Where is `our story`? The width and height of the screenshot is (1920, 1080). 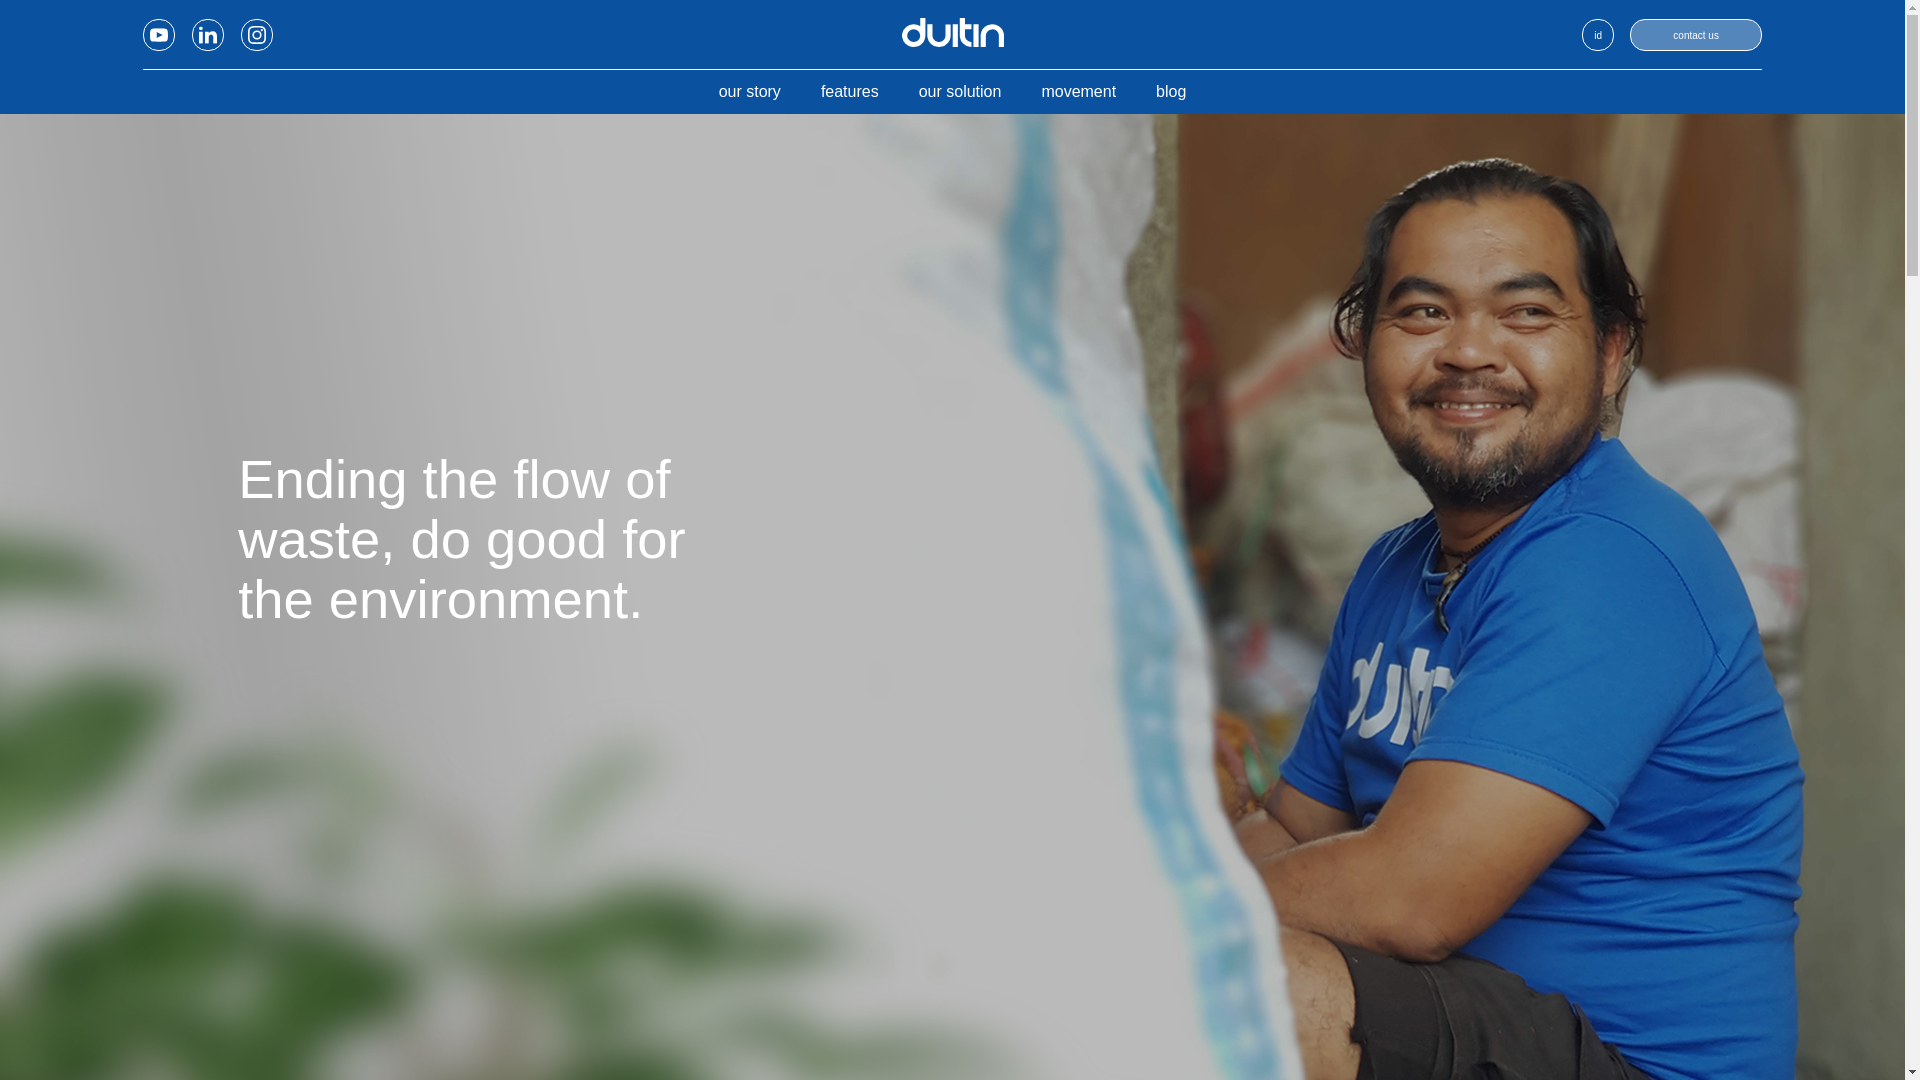 our story is located at coordinates (750, 92).